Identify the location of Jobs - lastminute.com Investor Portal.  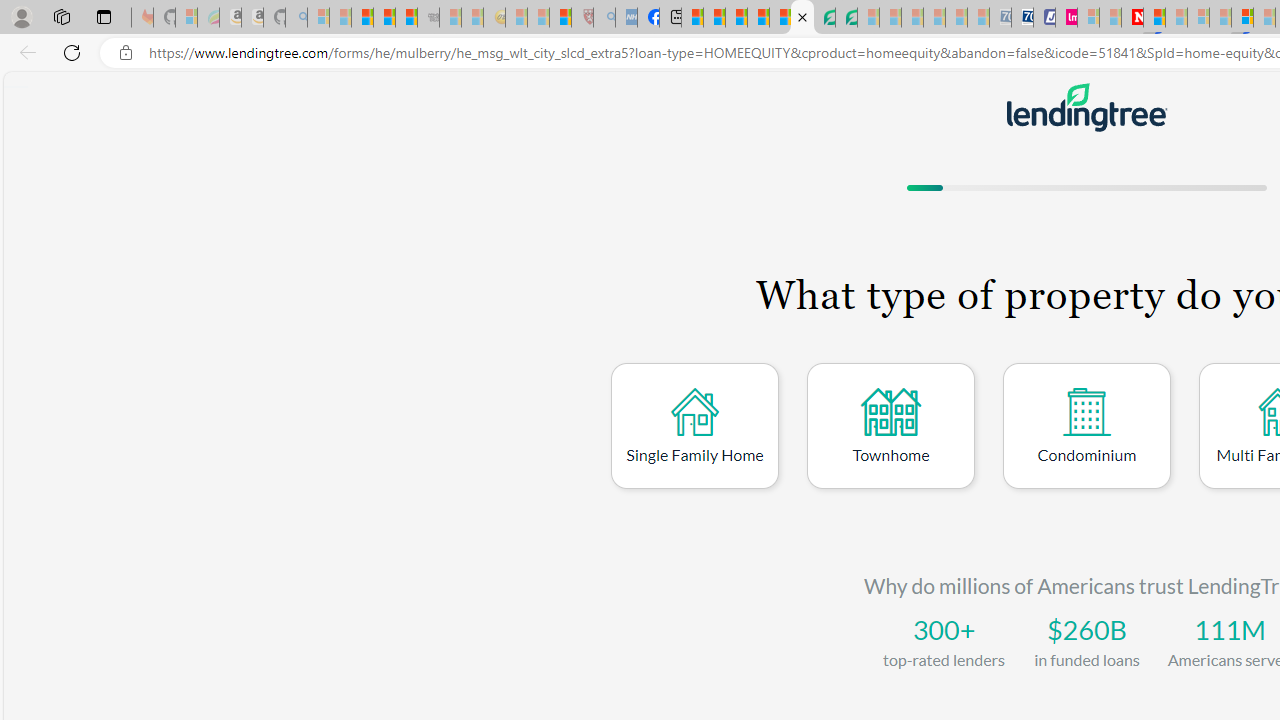
(1066, 18).